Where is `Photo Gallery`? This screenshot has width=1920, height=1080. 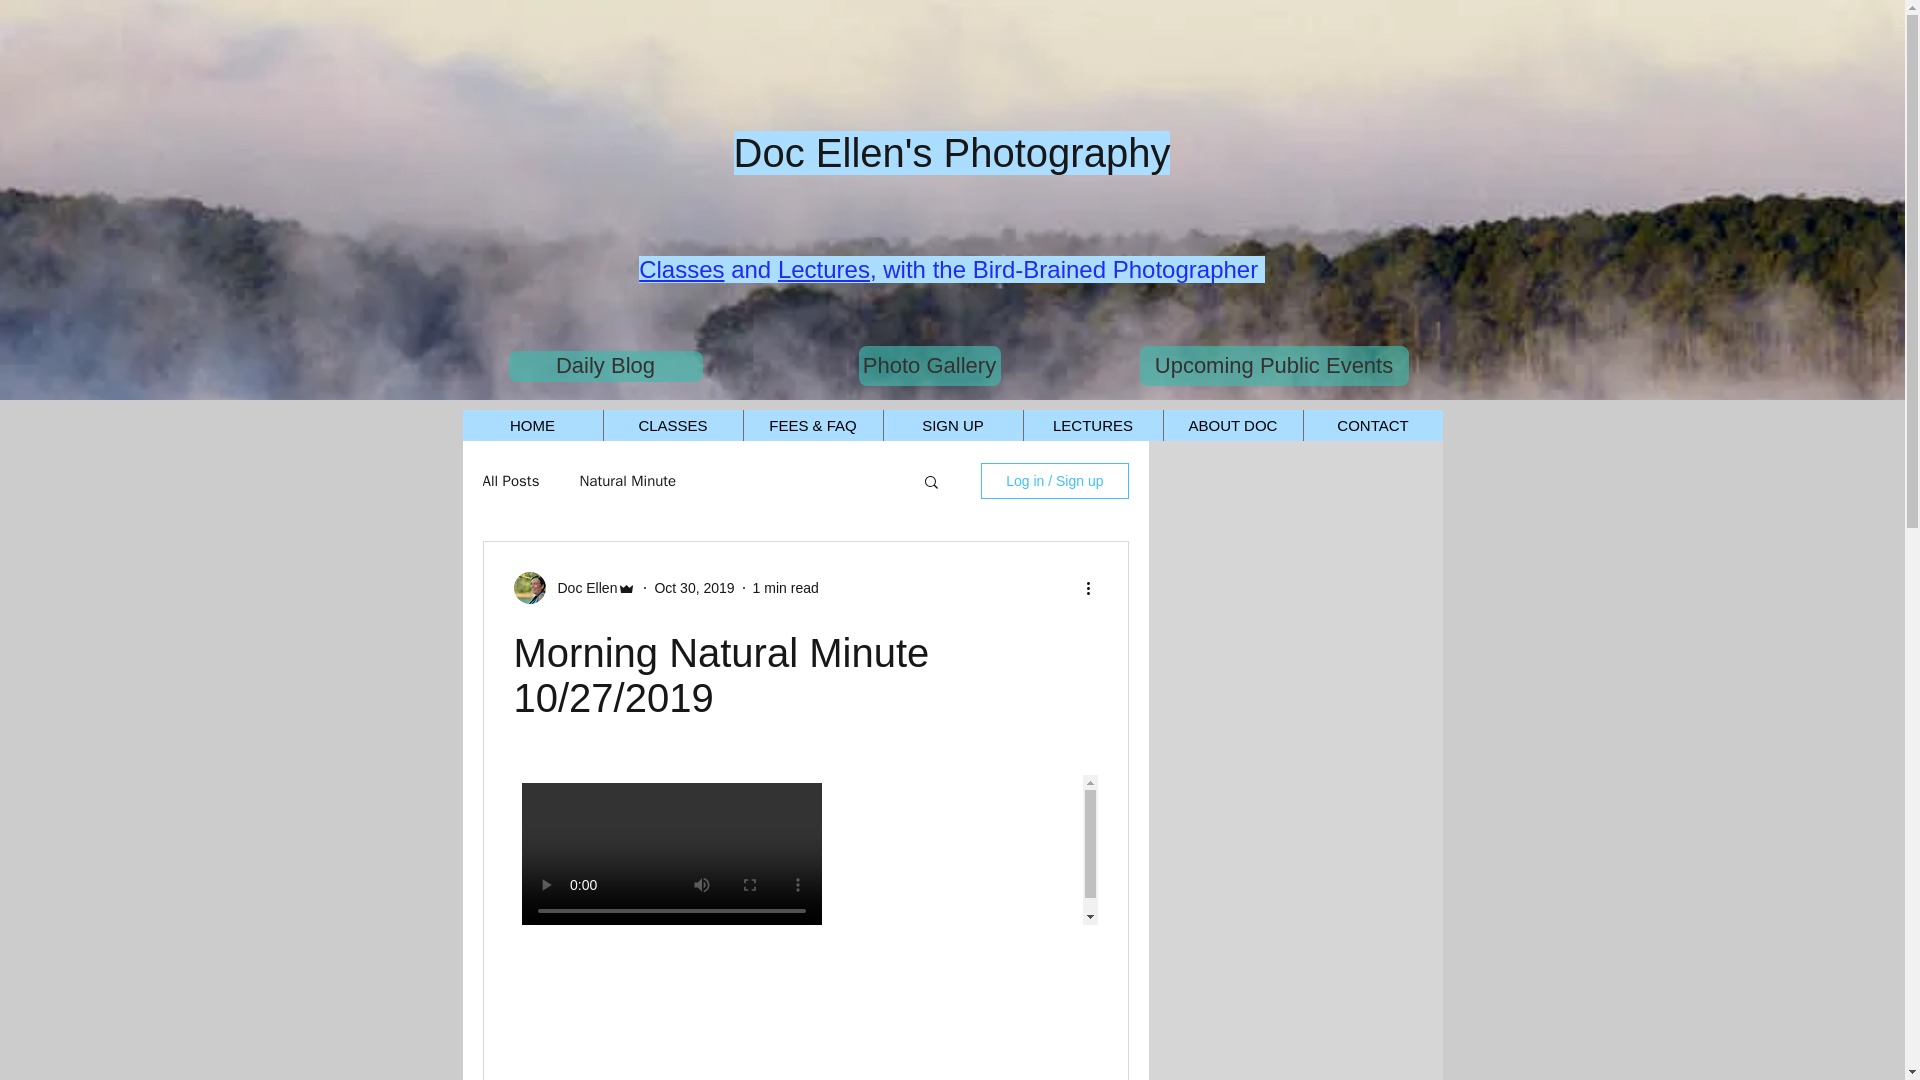 Photo Gallery is located at coordinates (929, 365).